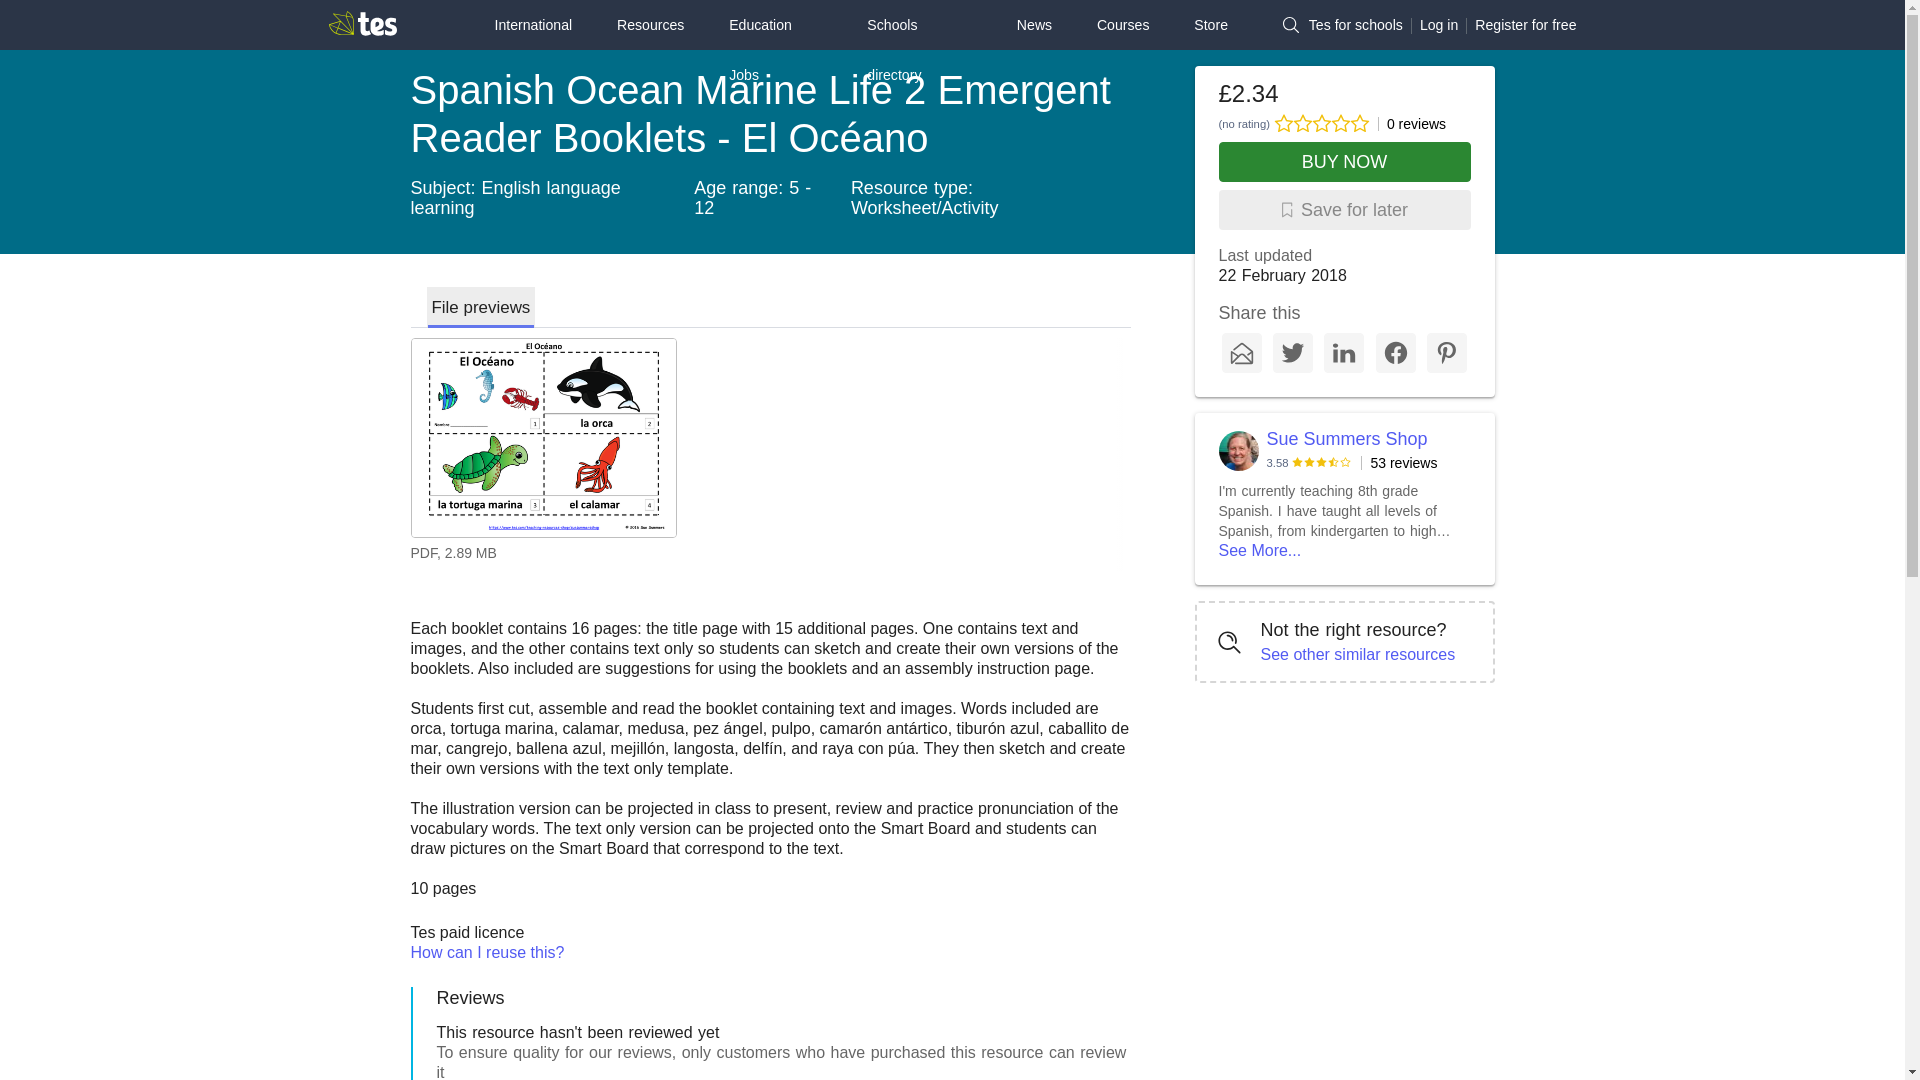 The image size is (1920, 1080). I want to click on Schools directory, so click(919, 50).